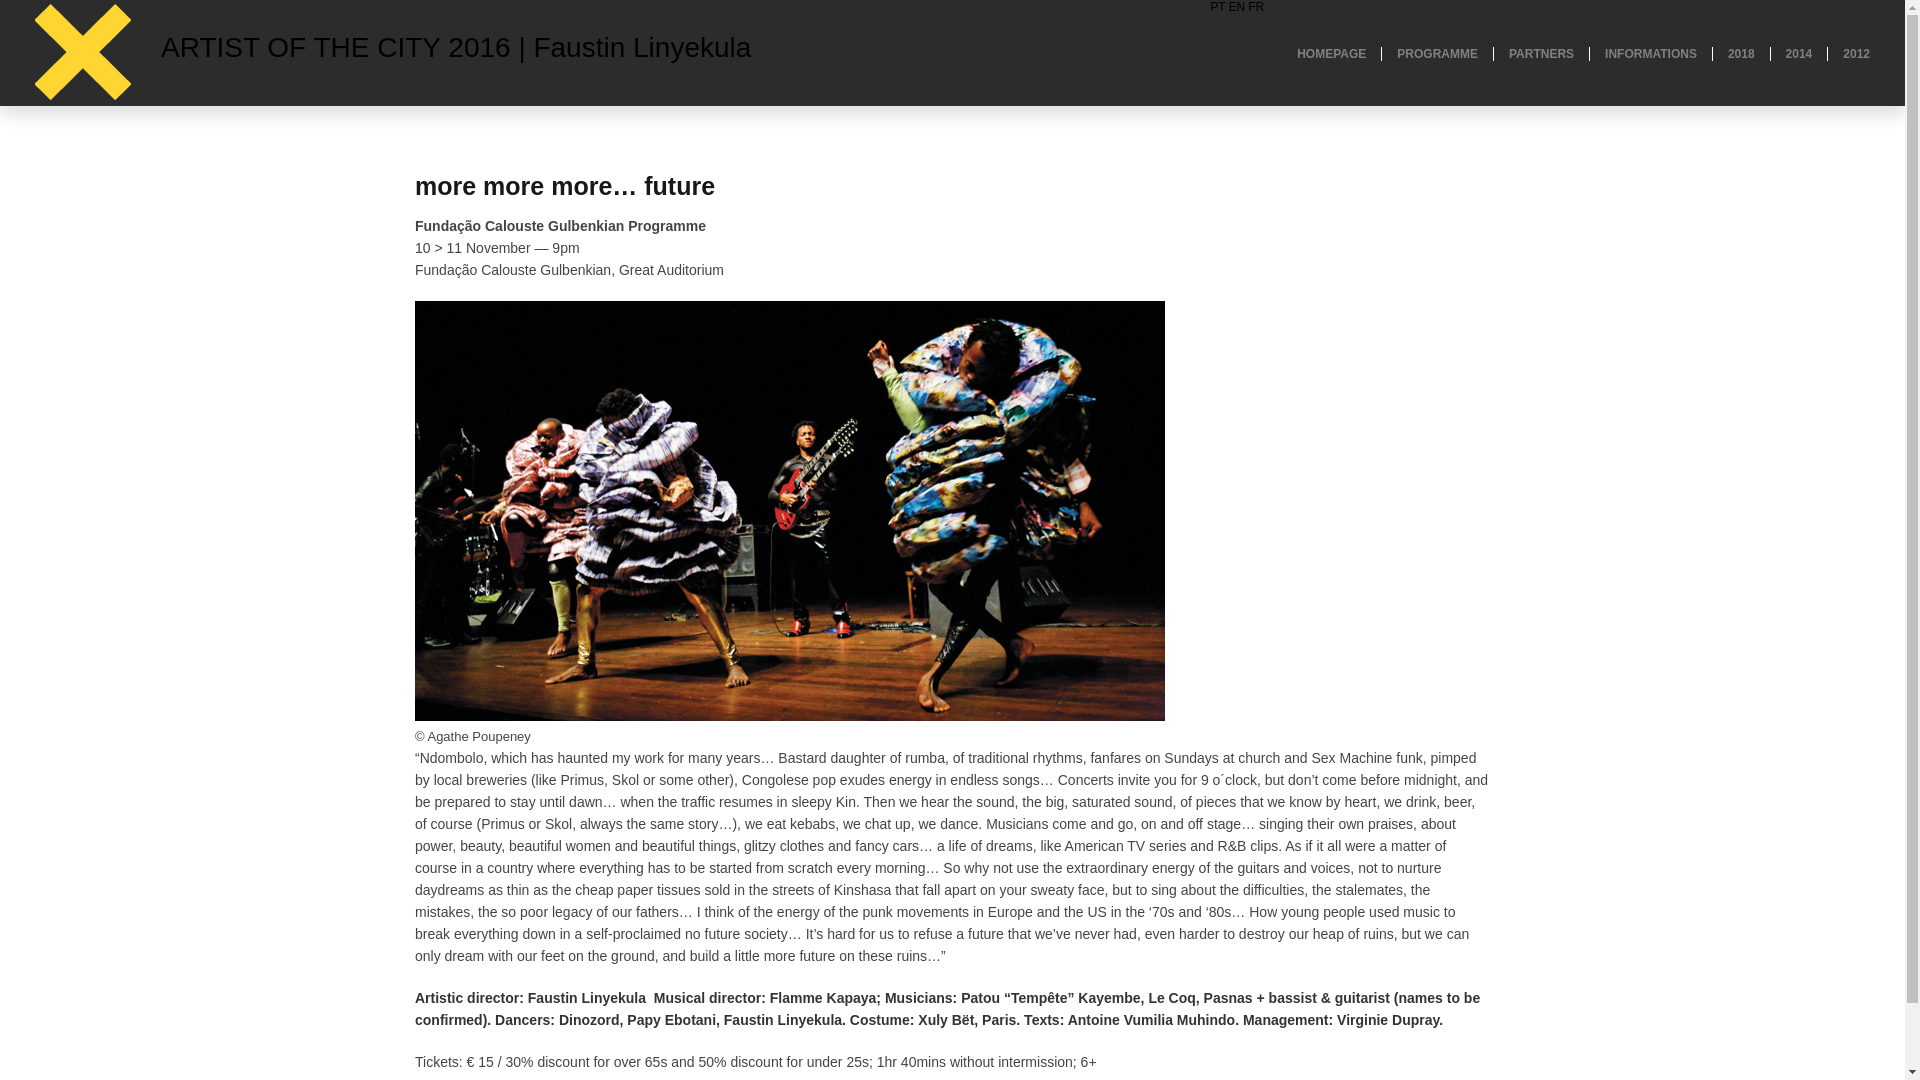 The height and width of the screenshot is (1080, 1920). What do you see at coordinates (1534, 54) in the screenshot?
I see `PARTNERS` at bounding box center [1534, 54].